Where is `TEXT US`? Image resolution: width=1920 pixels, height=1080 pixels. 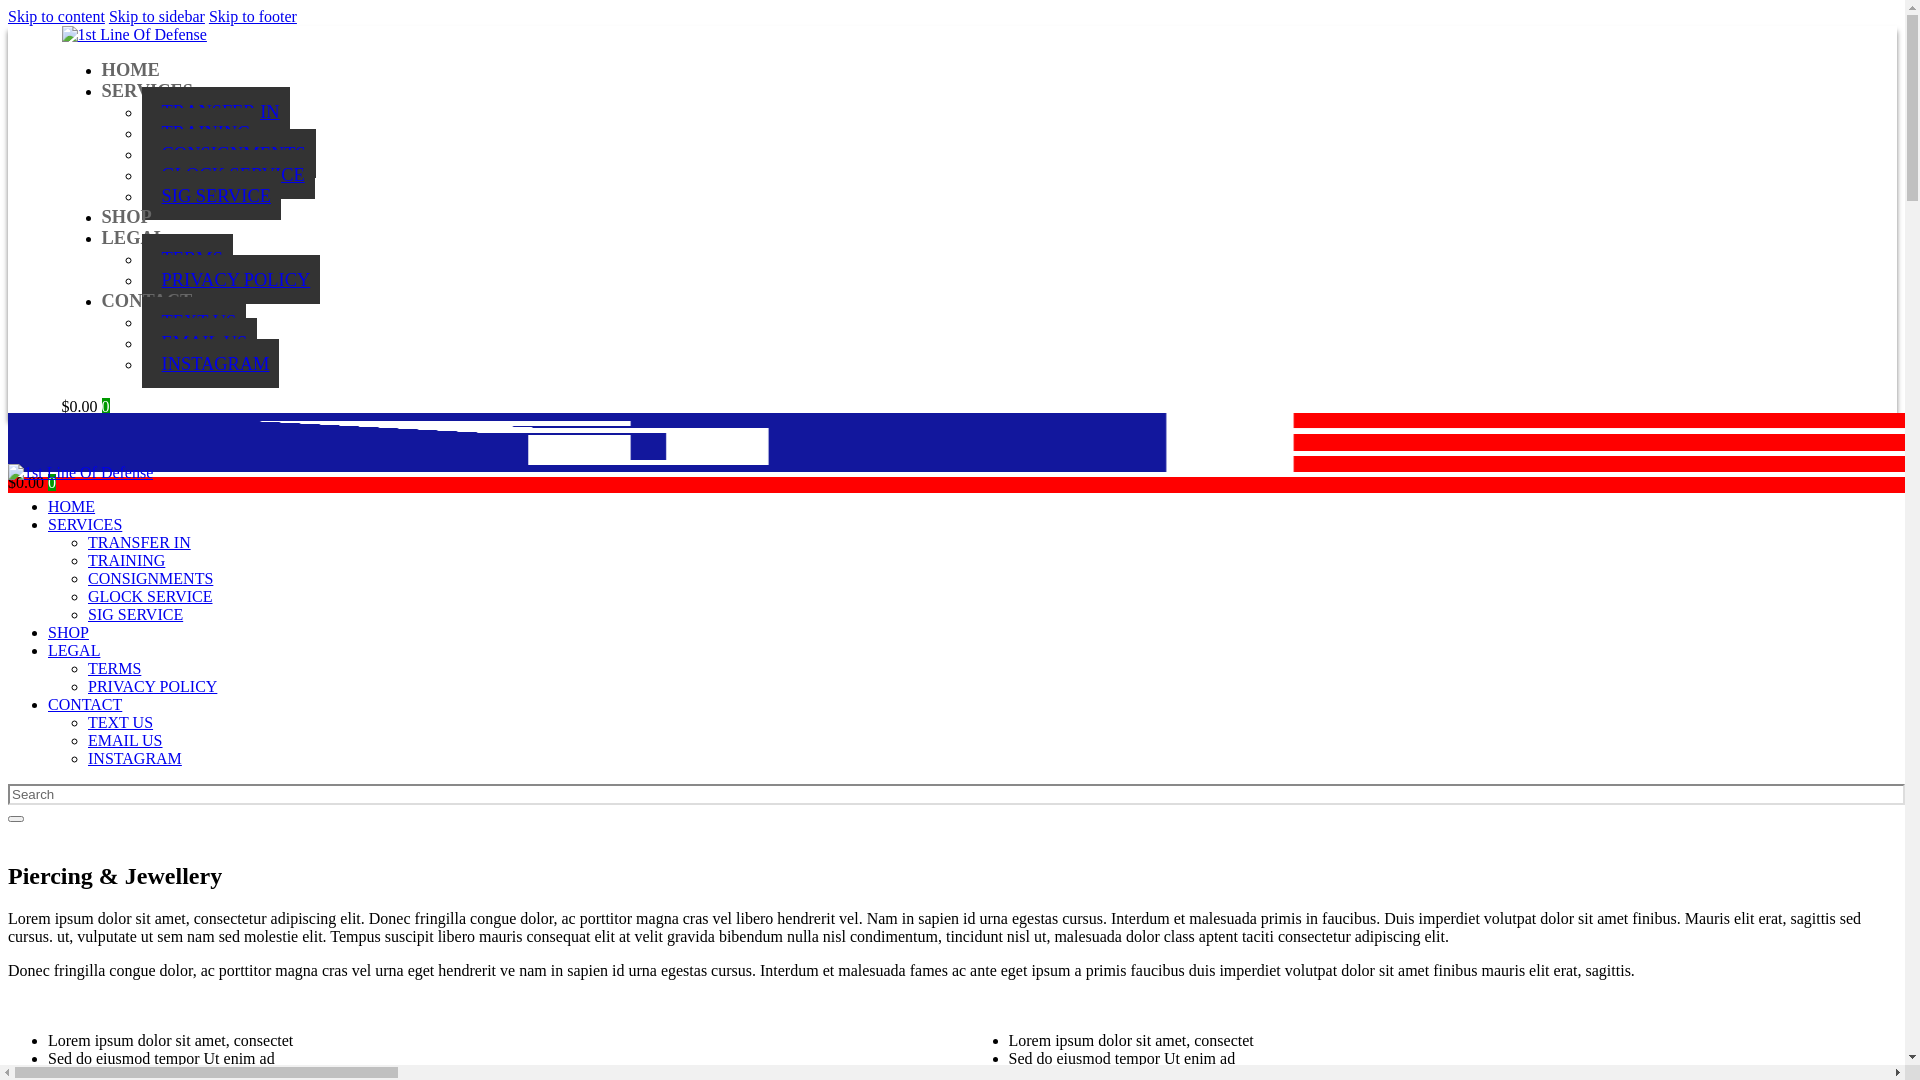
TEXT US is located at coordinates (194, 322).